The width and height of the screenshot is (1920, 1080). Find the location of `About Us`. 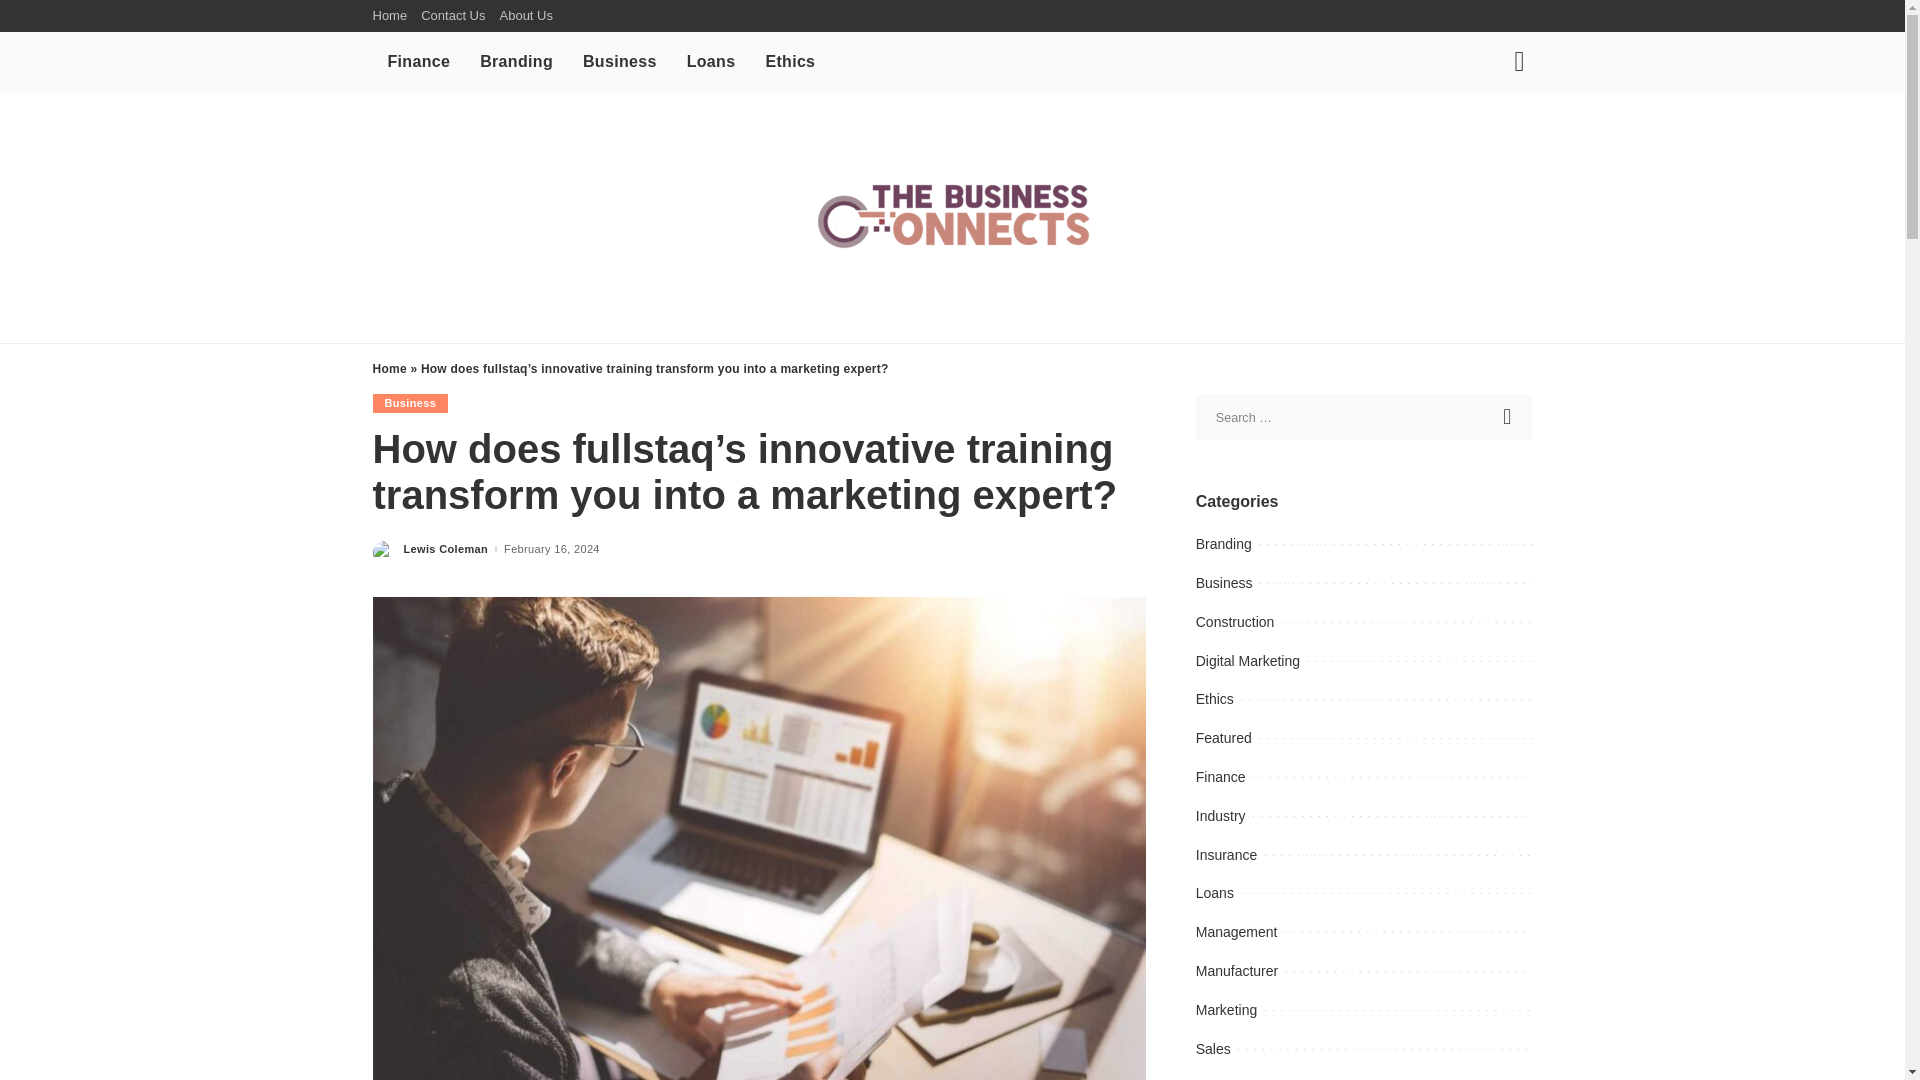

About Us is located at coordinates (524, 16).